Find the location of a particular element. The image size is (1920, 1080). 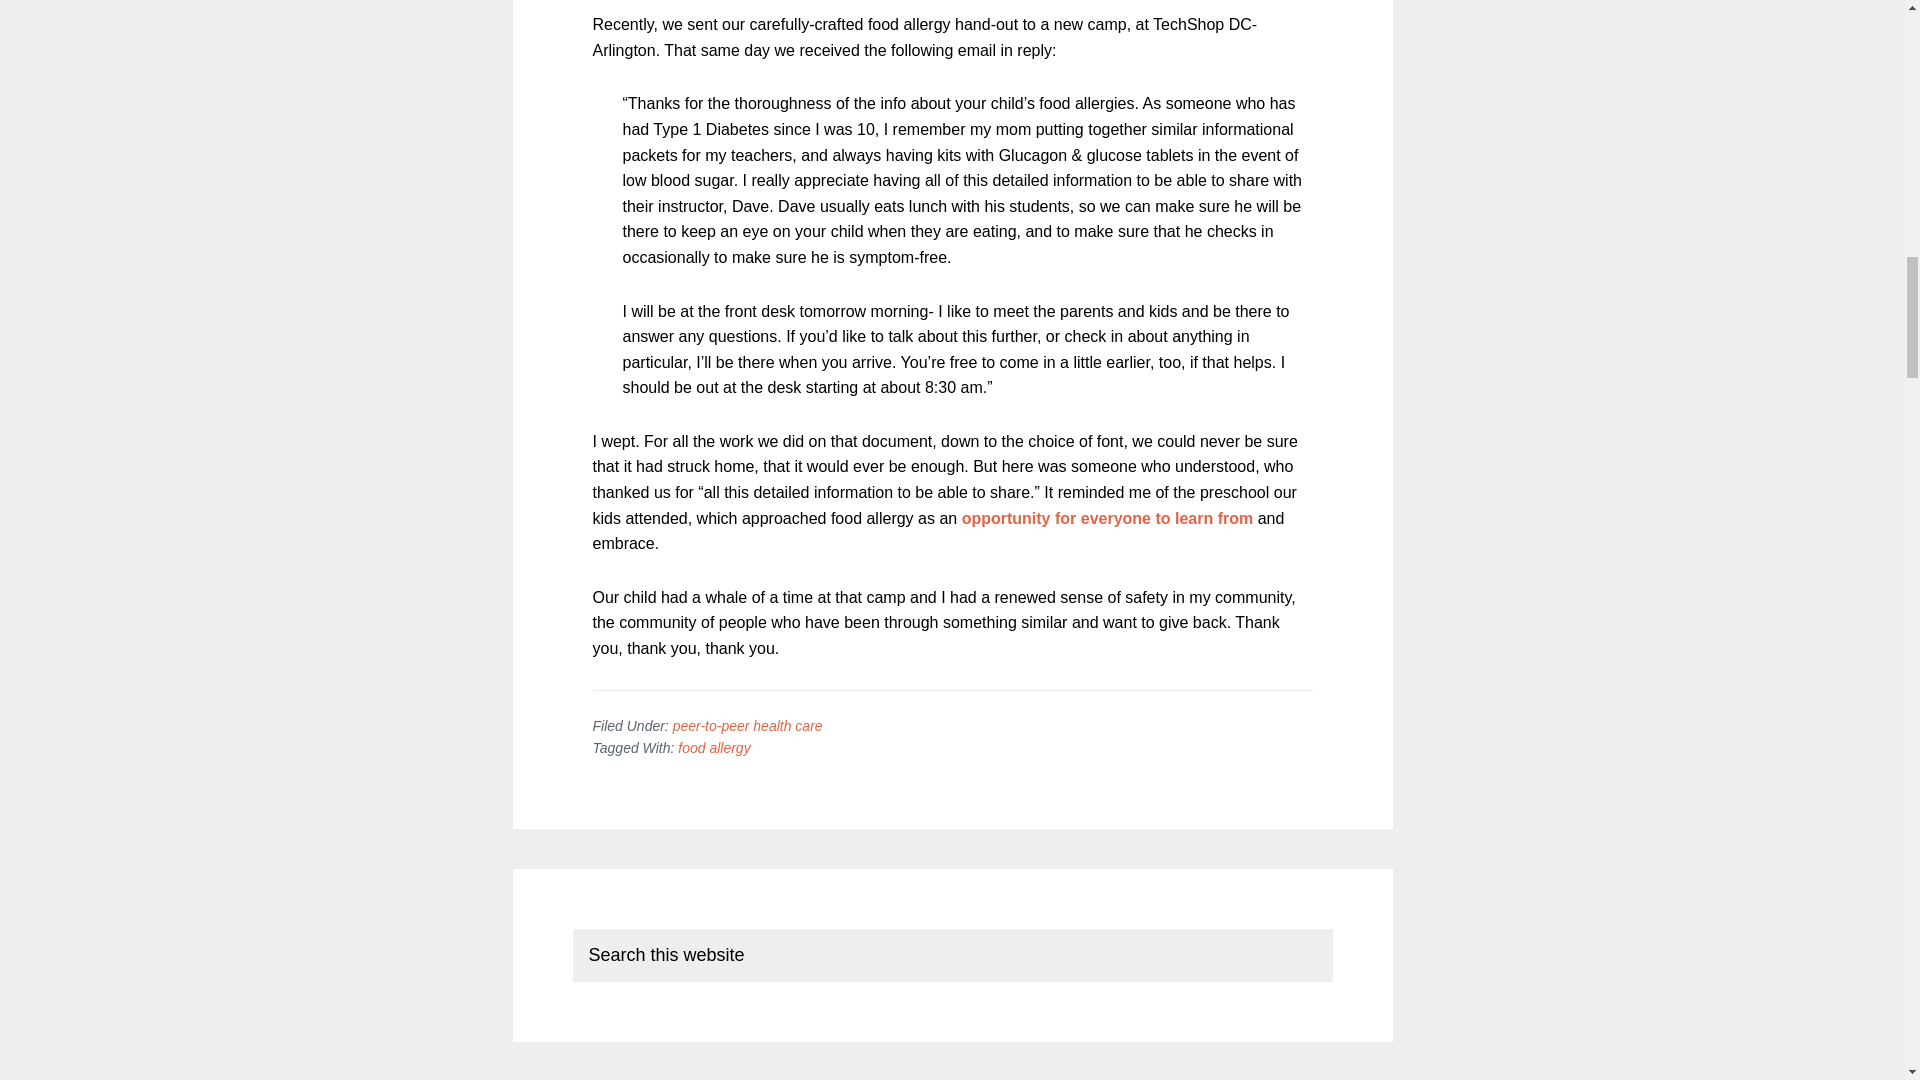

food allergy is located at coordinates (714, 748).